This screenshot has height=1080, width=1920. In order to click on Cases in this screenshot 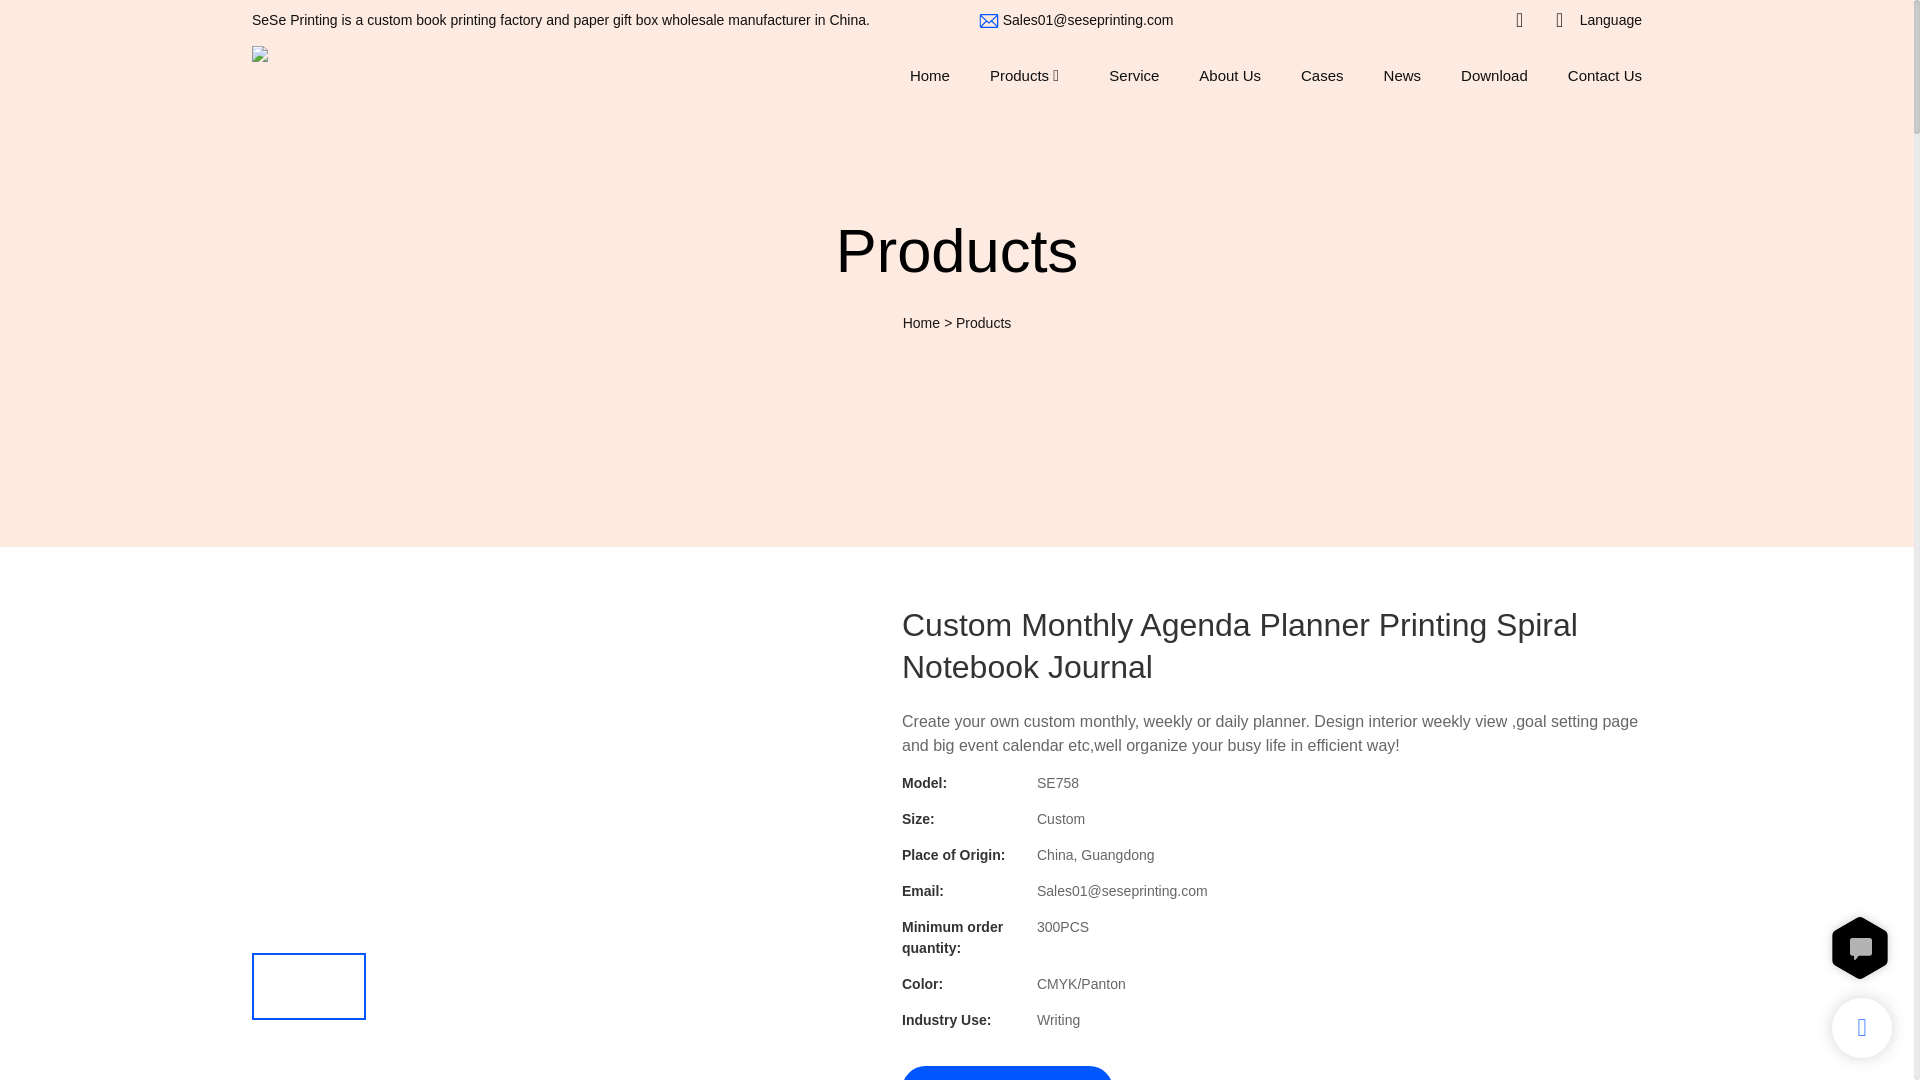, I will do `click(1322, 74)`.